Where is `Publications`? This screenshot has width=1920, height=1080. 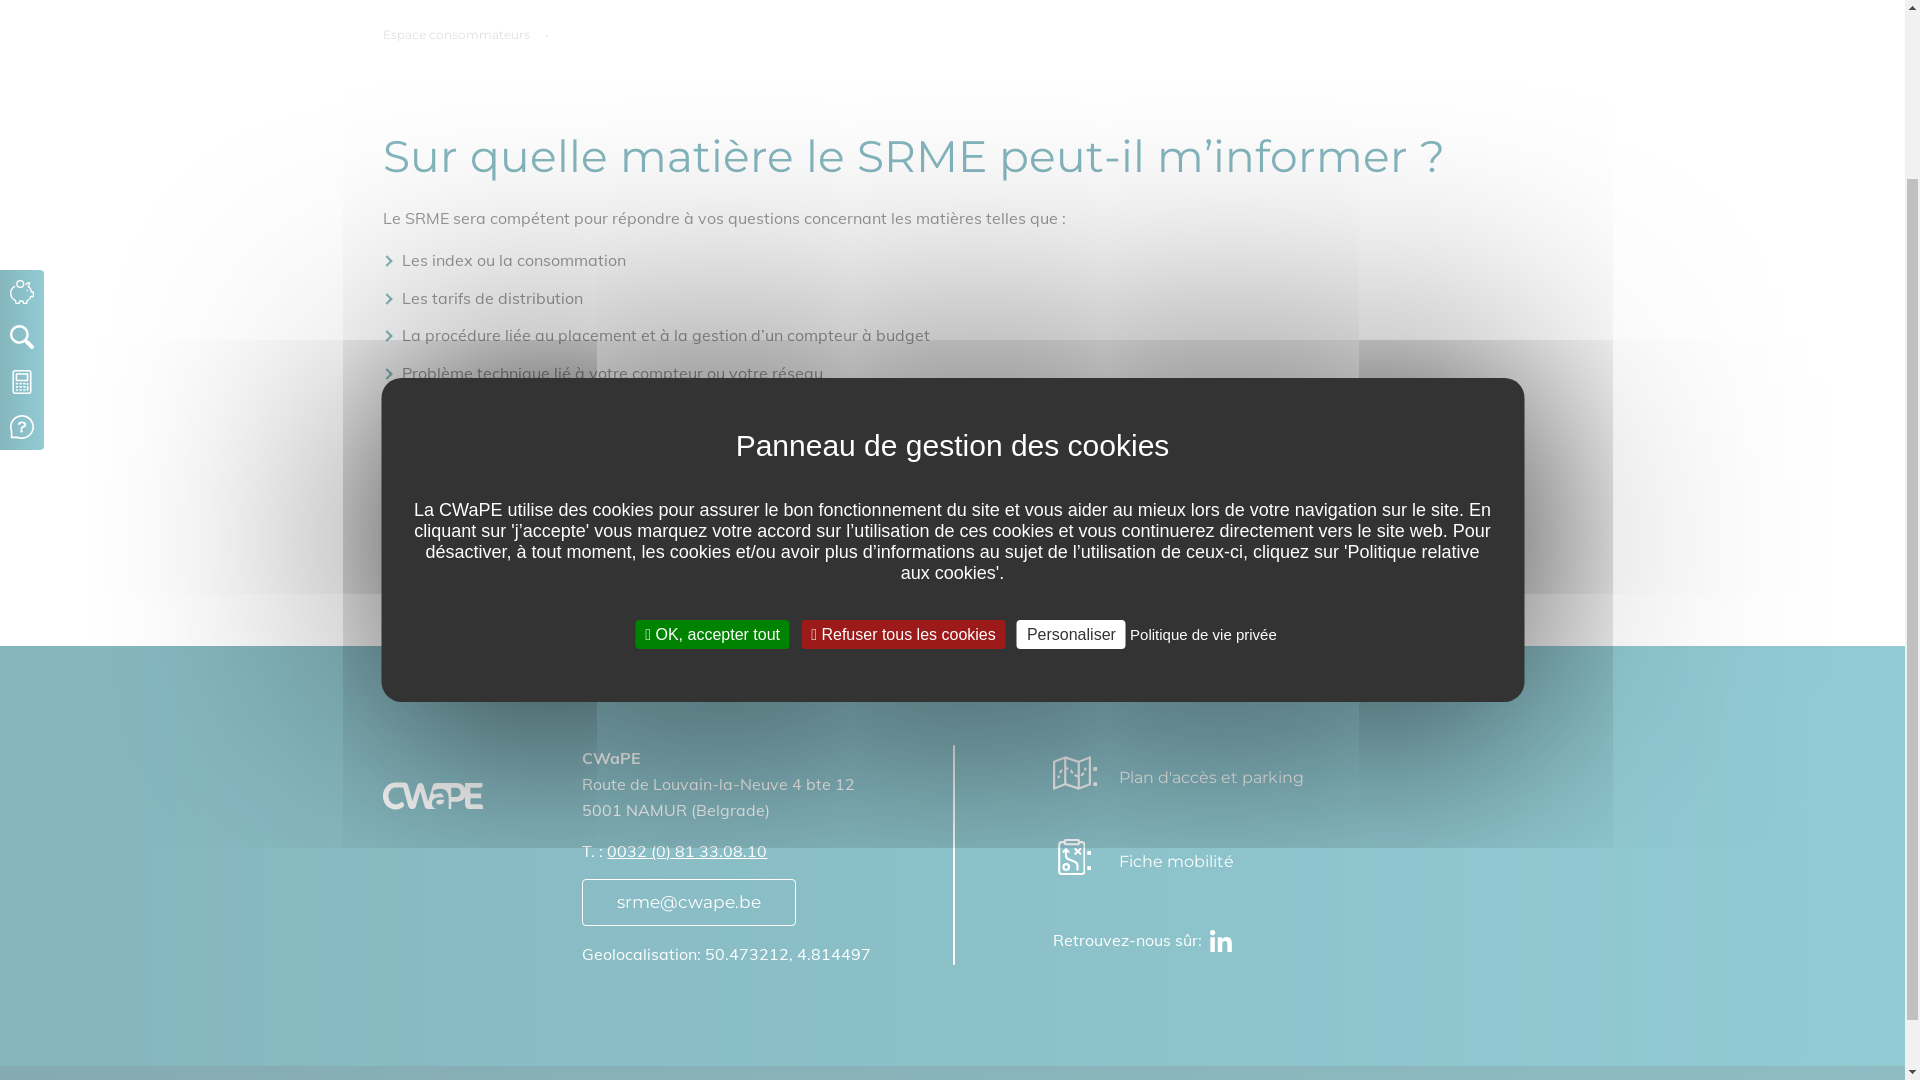
Publications is located at coordinates (1162, 36).